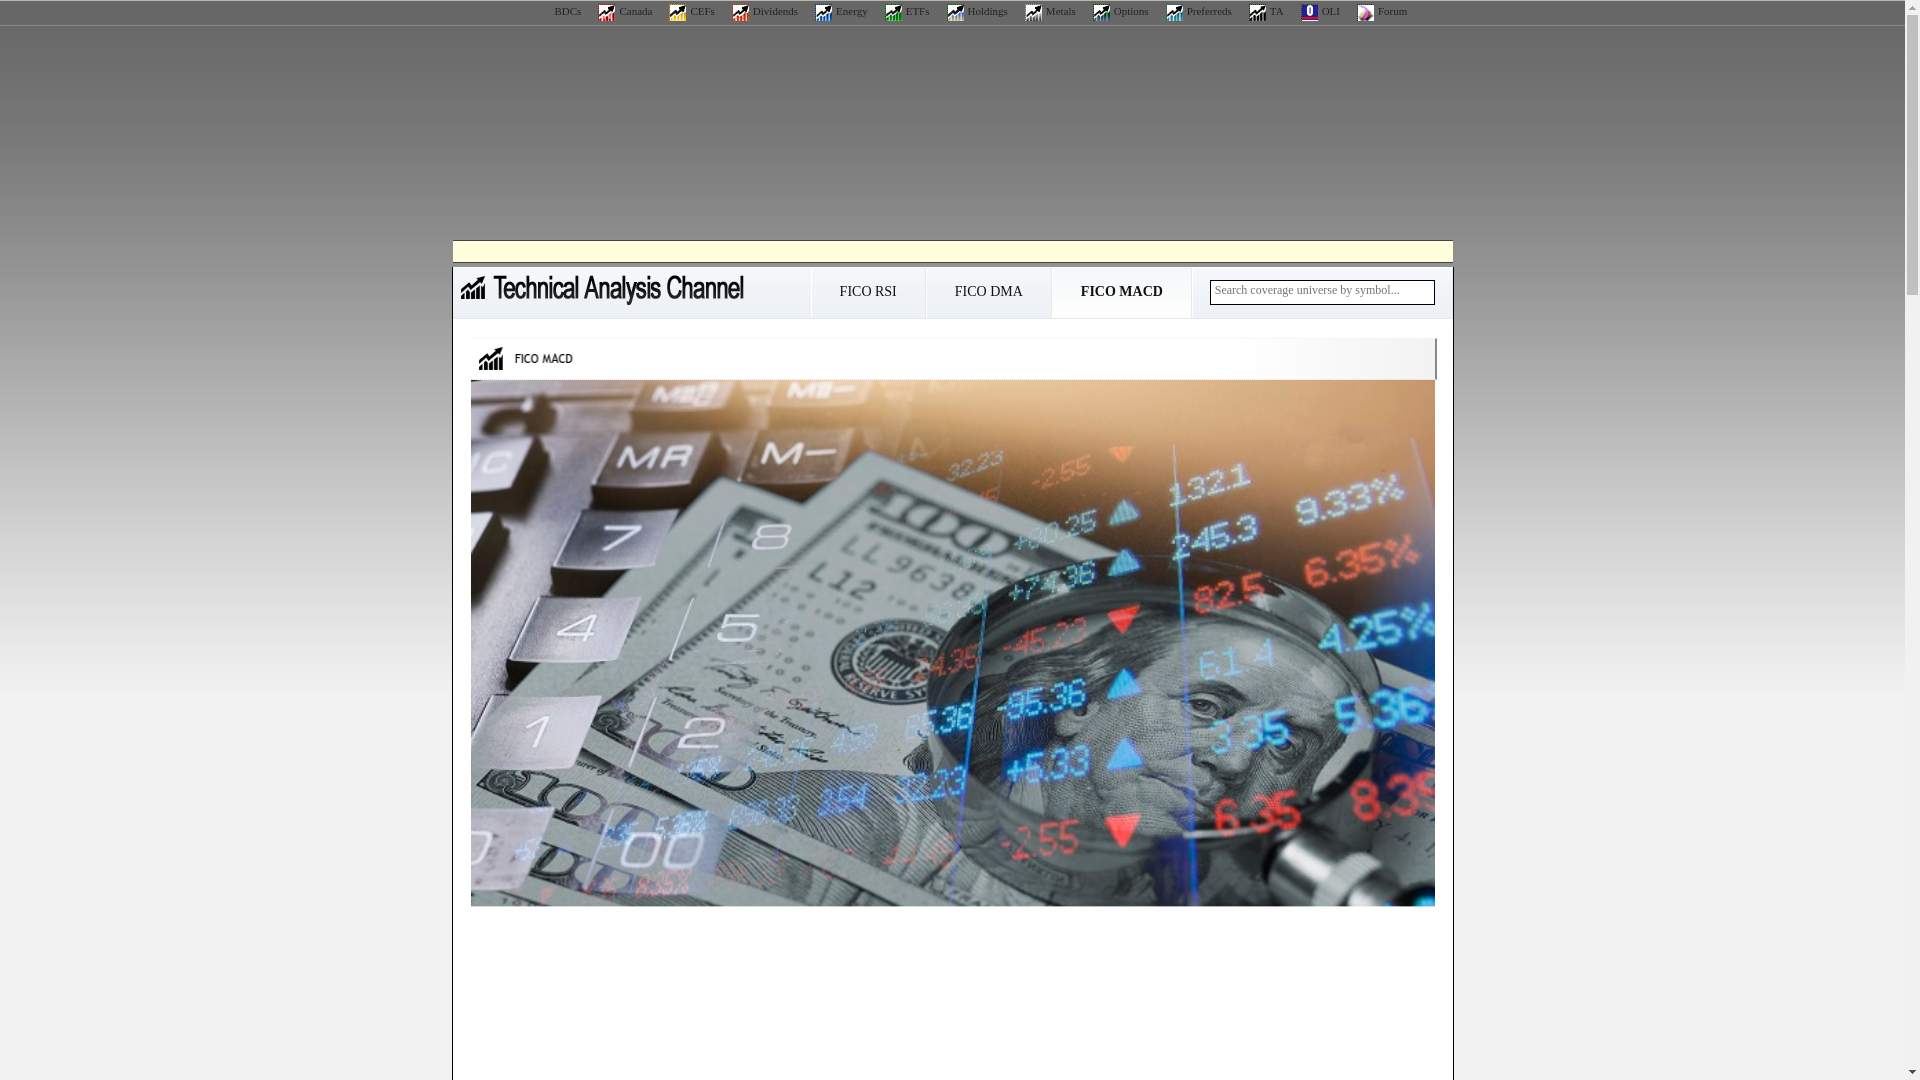  What do you see at coordinates (624, 11) in the screenshot?
I see `Canada Stock Channel` at bounding box center [624, 11].